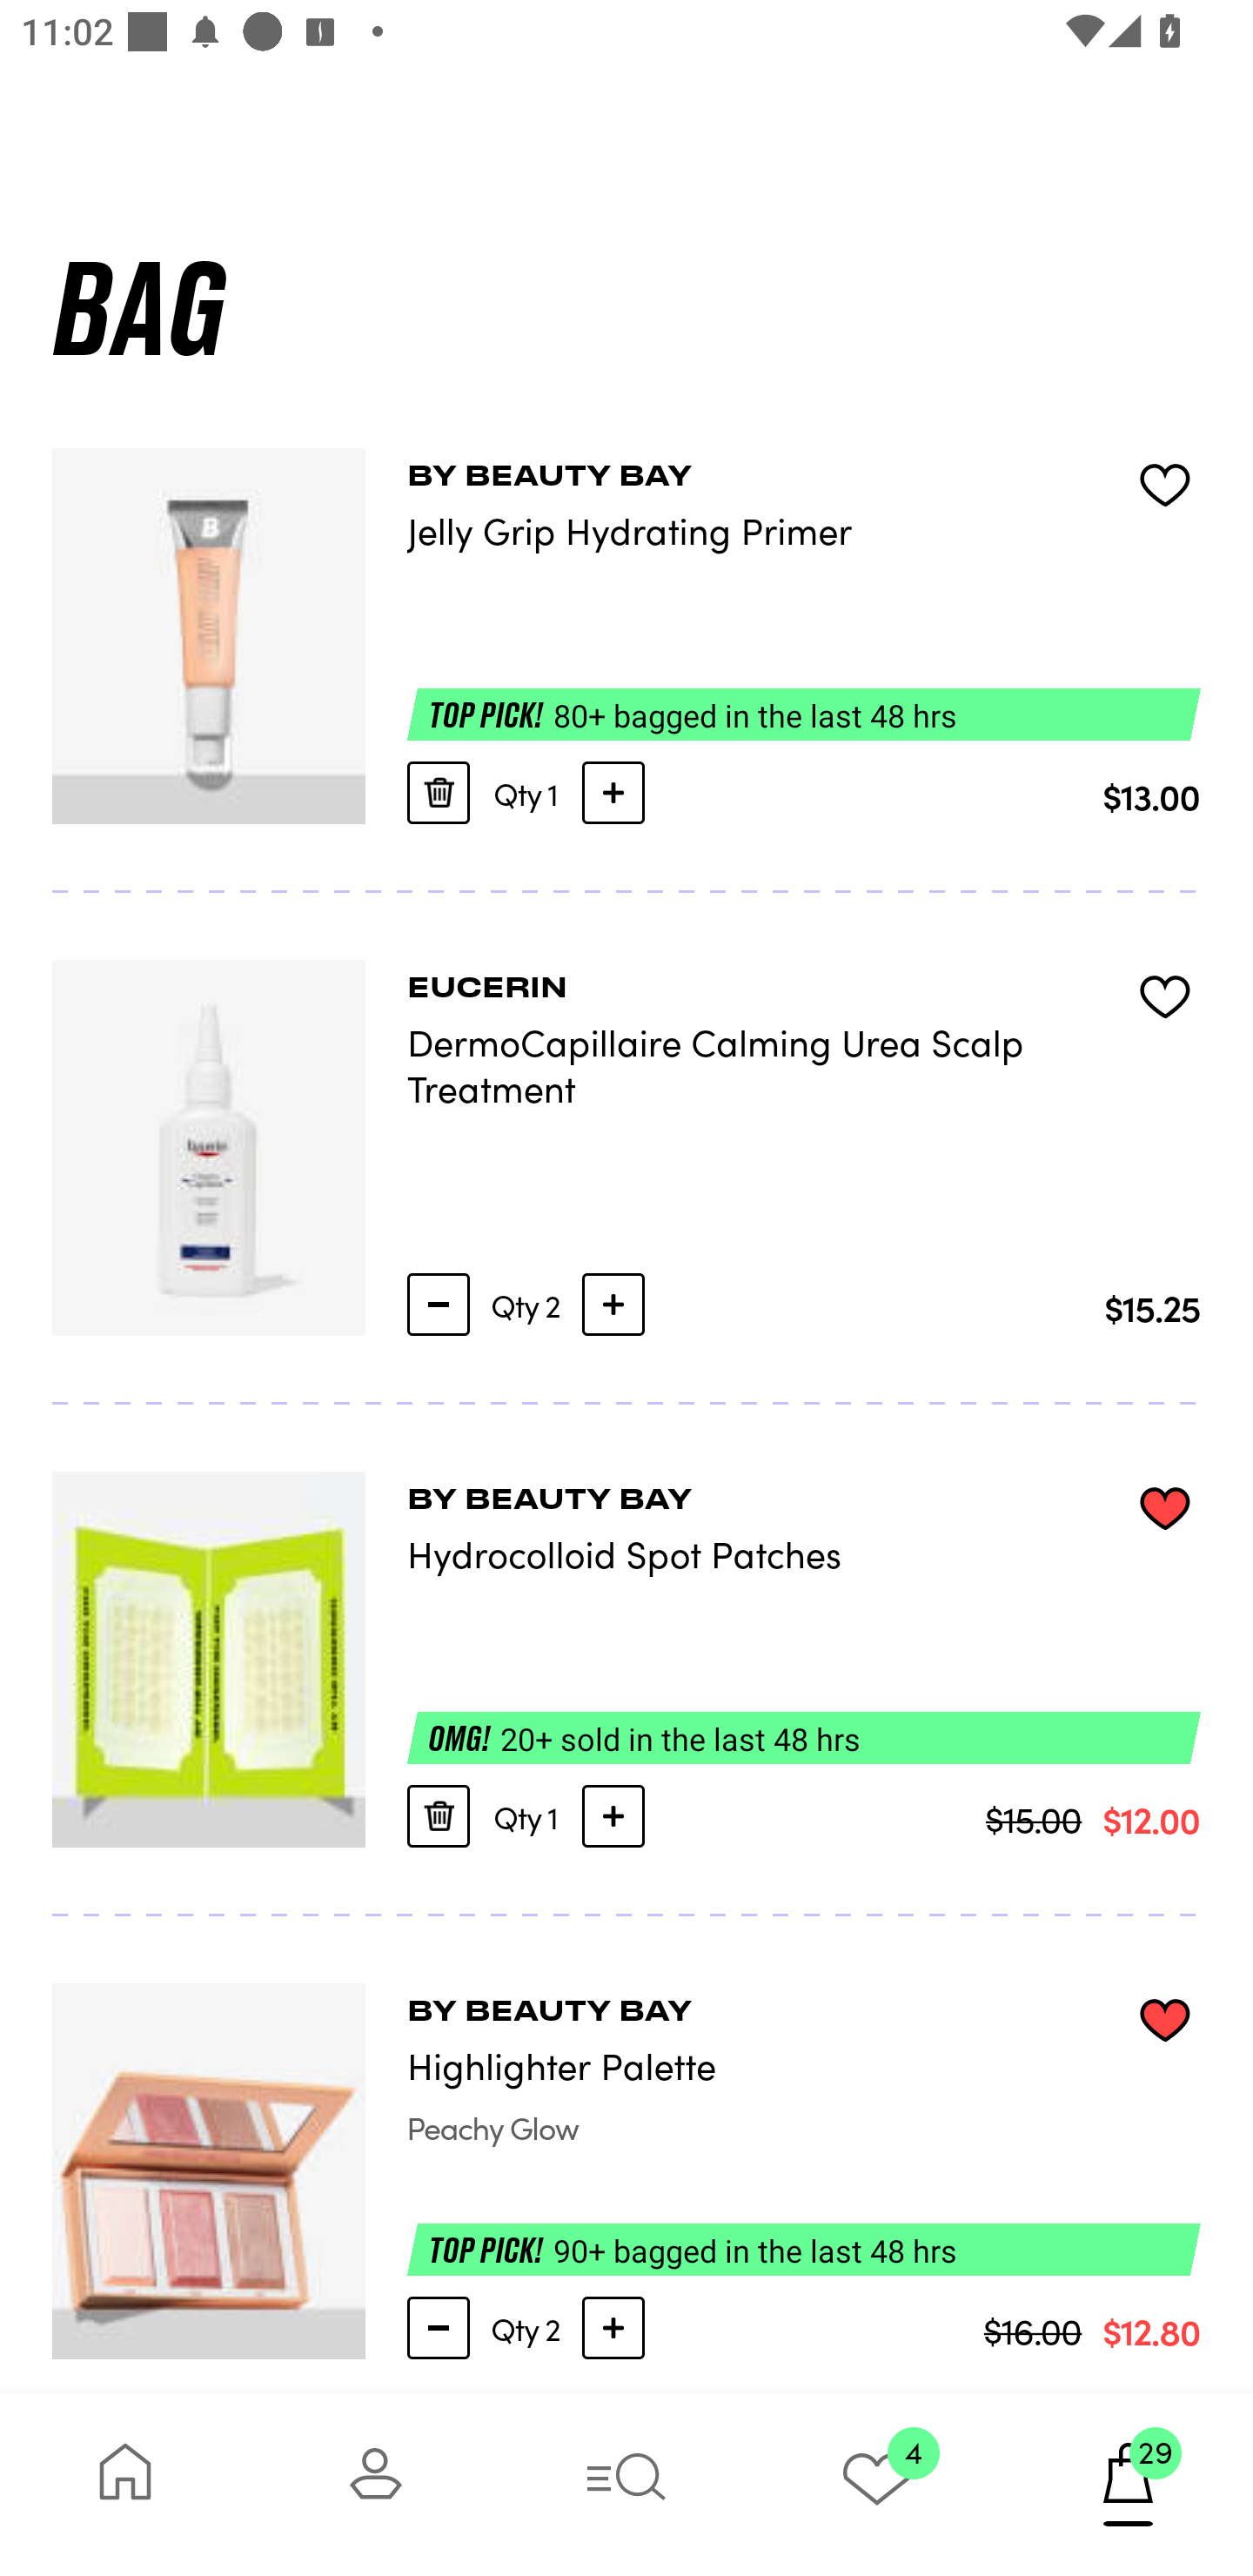  What do you see at coordinates (877, 2484) in the screenshot?
I see `4` at bounding box center [877, 2484].